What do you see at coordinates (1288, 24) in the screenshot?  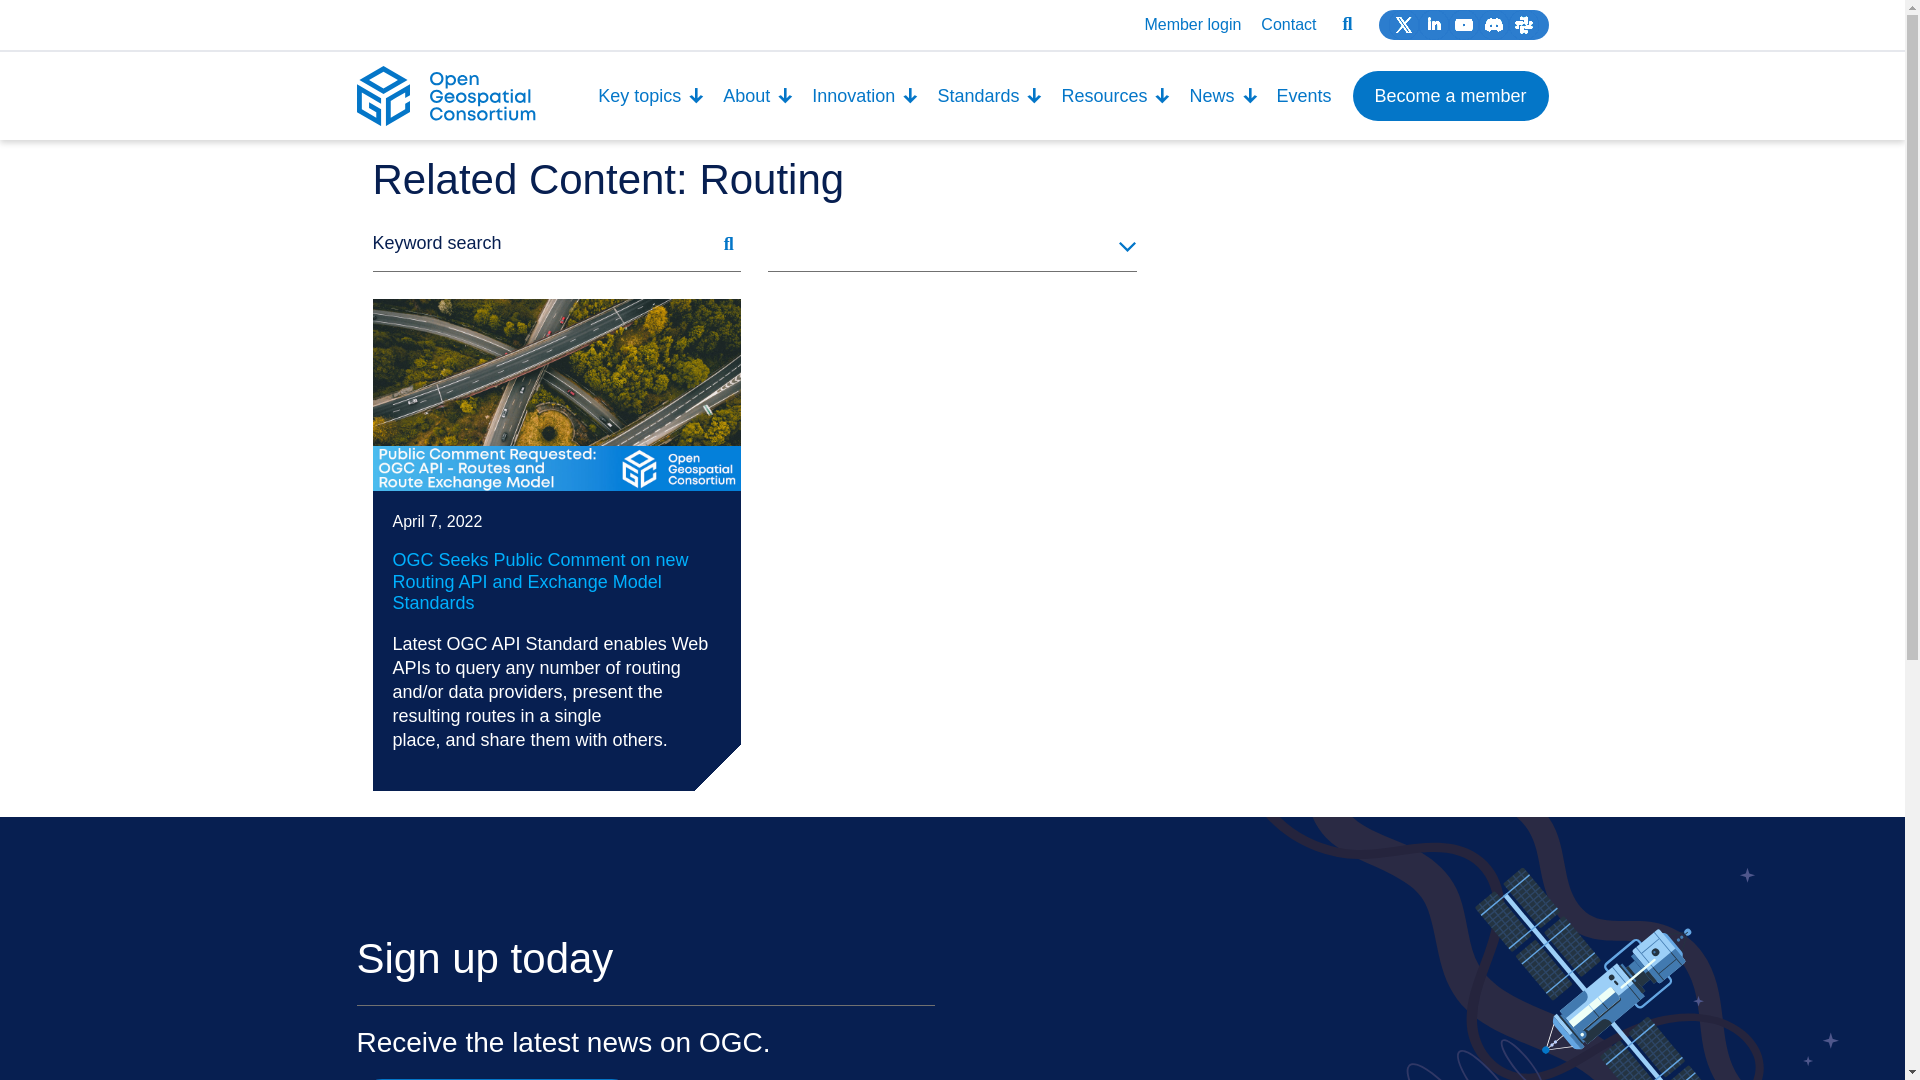 I see `Contact` at bounding box center [1288, 24].